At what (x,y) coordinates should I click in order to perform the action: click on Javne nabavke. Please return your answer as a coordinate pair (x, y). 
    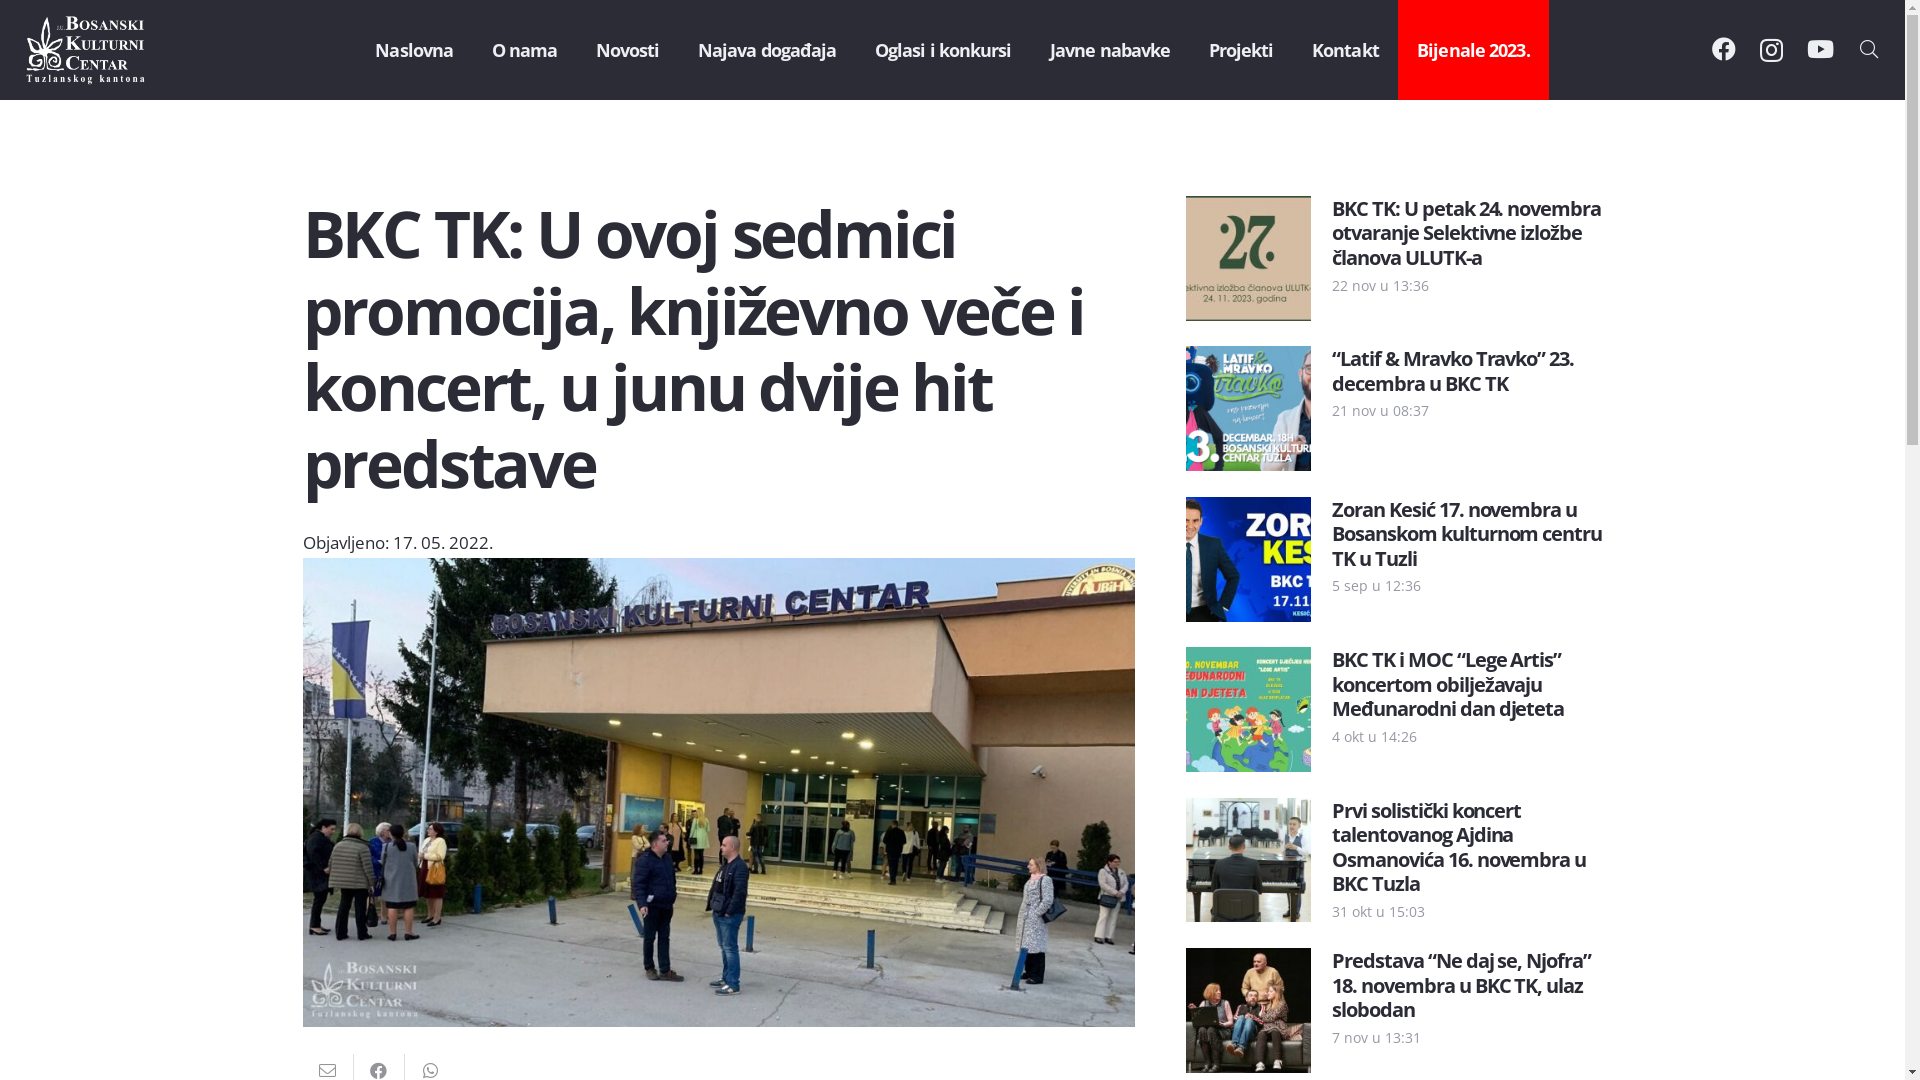
    Looking at the image, I should click on (1110, 50).